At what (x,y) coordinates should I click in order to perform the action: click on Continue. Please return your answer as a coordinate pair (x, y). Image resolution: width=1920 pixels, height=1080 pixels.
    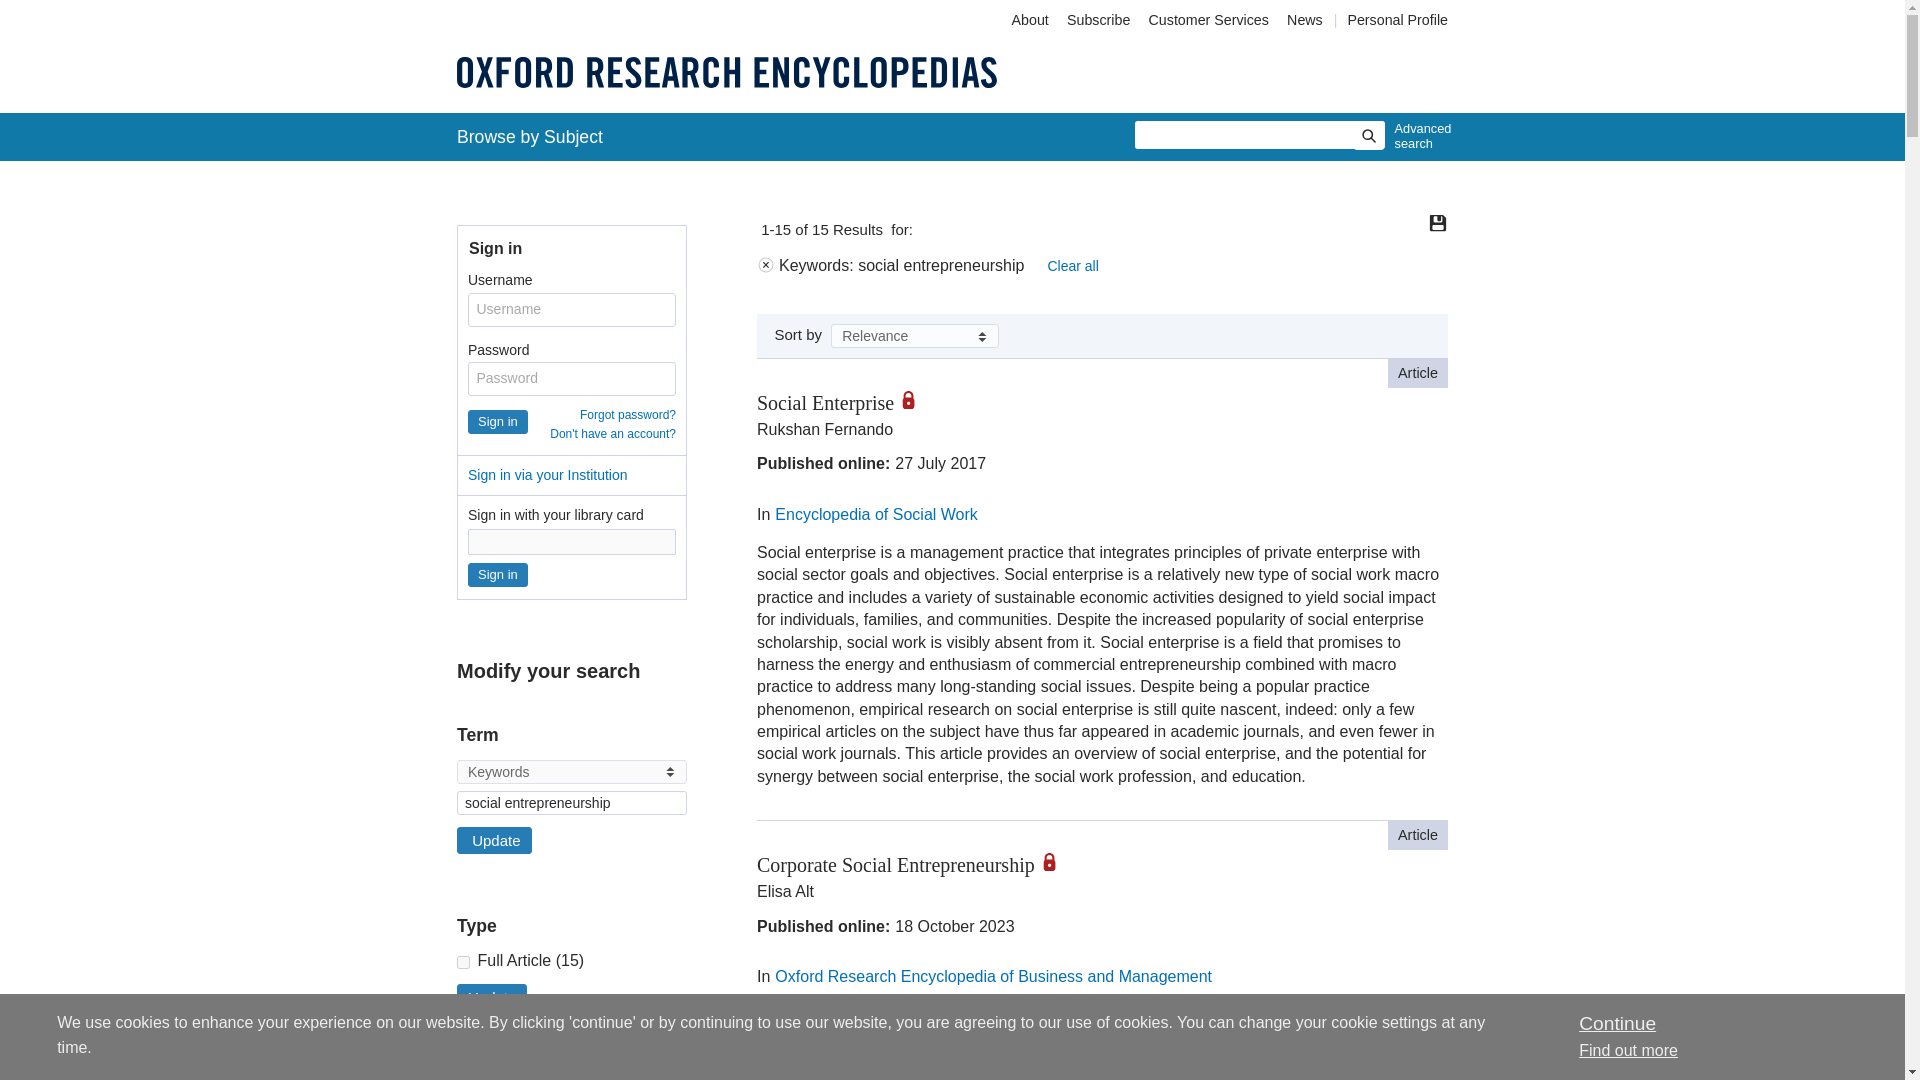
    Looking at the image, I should click on (1616, 1023).